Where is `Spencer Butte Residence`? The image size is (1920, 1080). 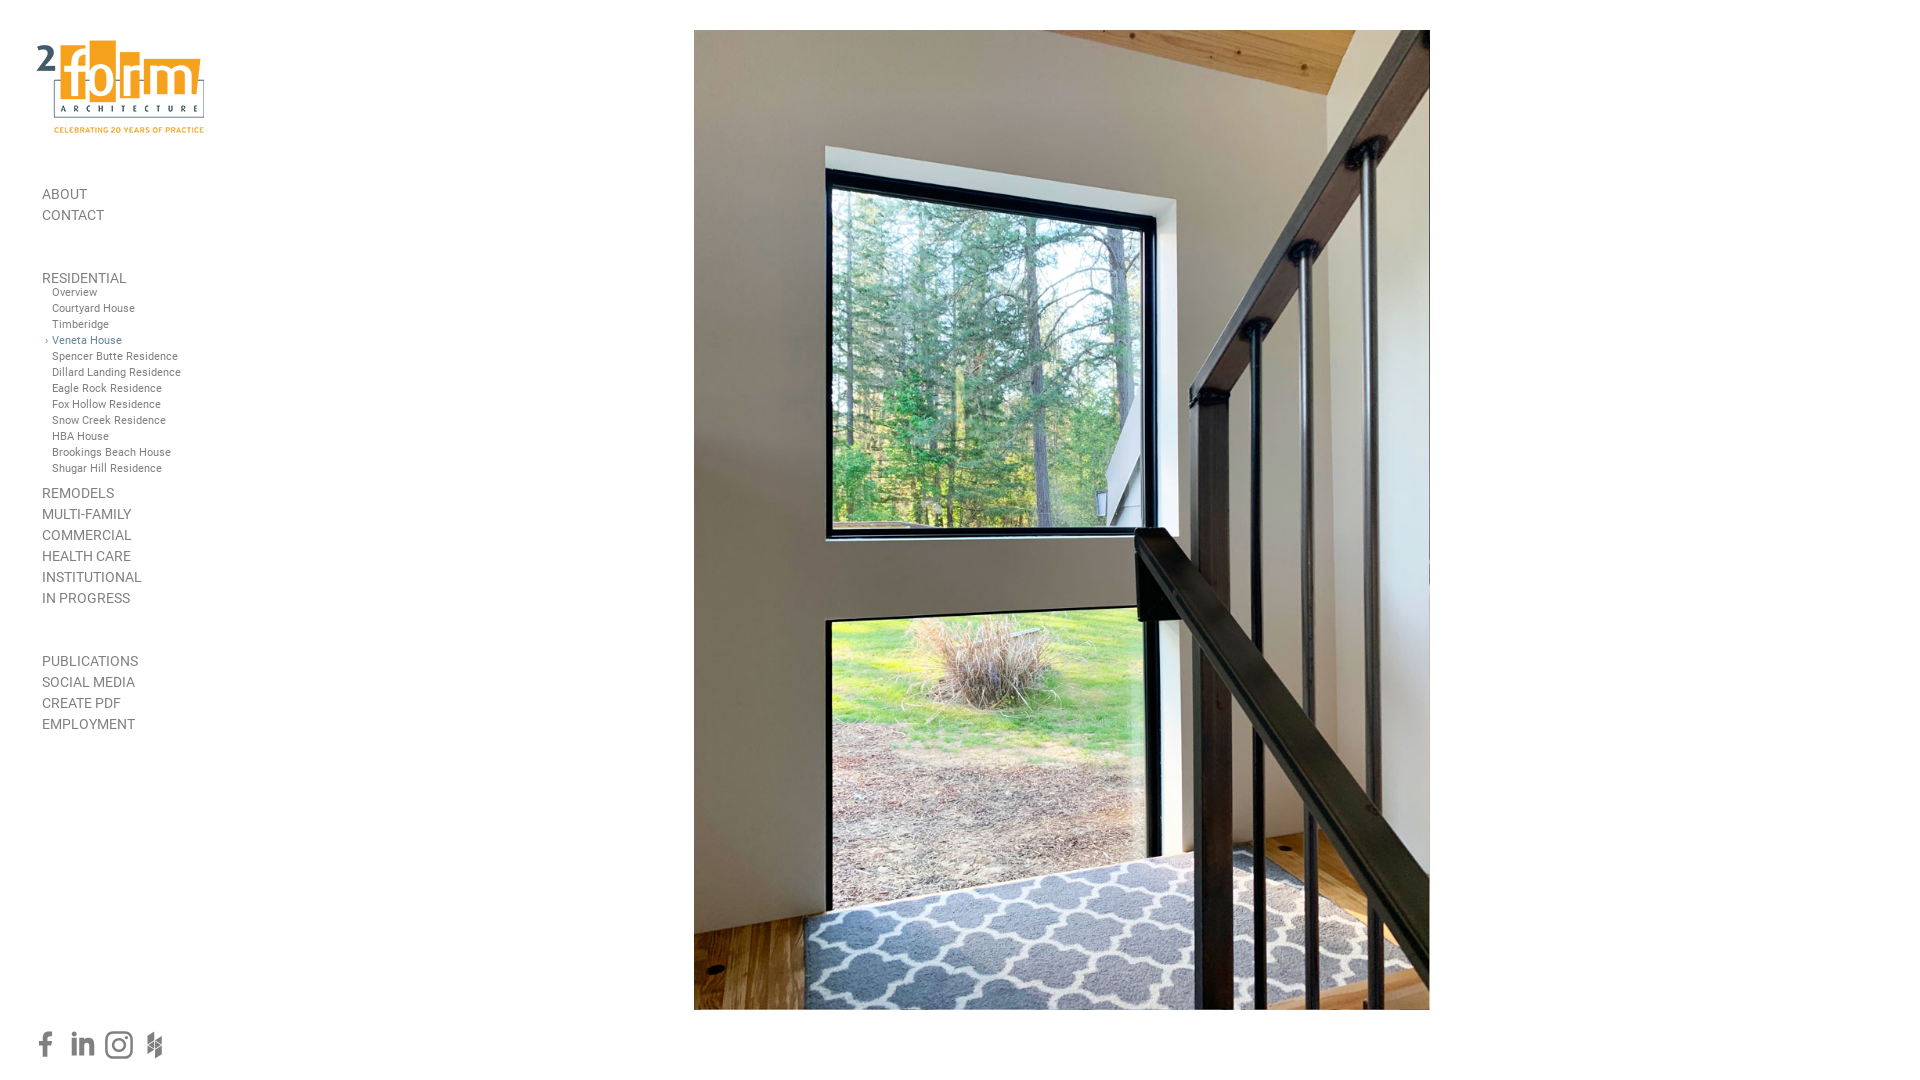
Spencer Butte Residence is located at coordinates (115, 356).